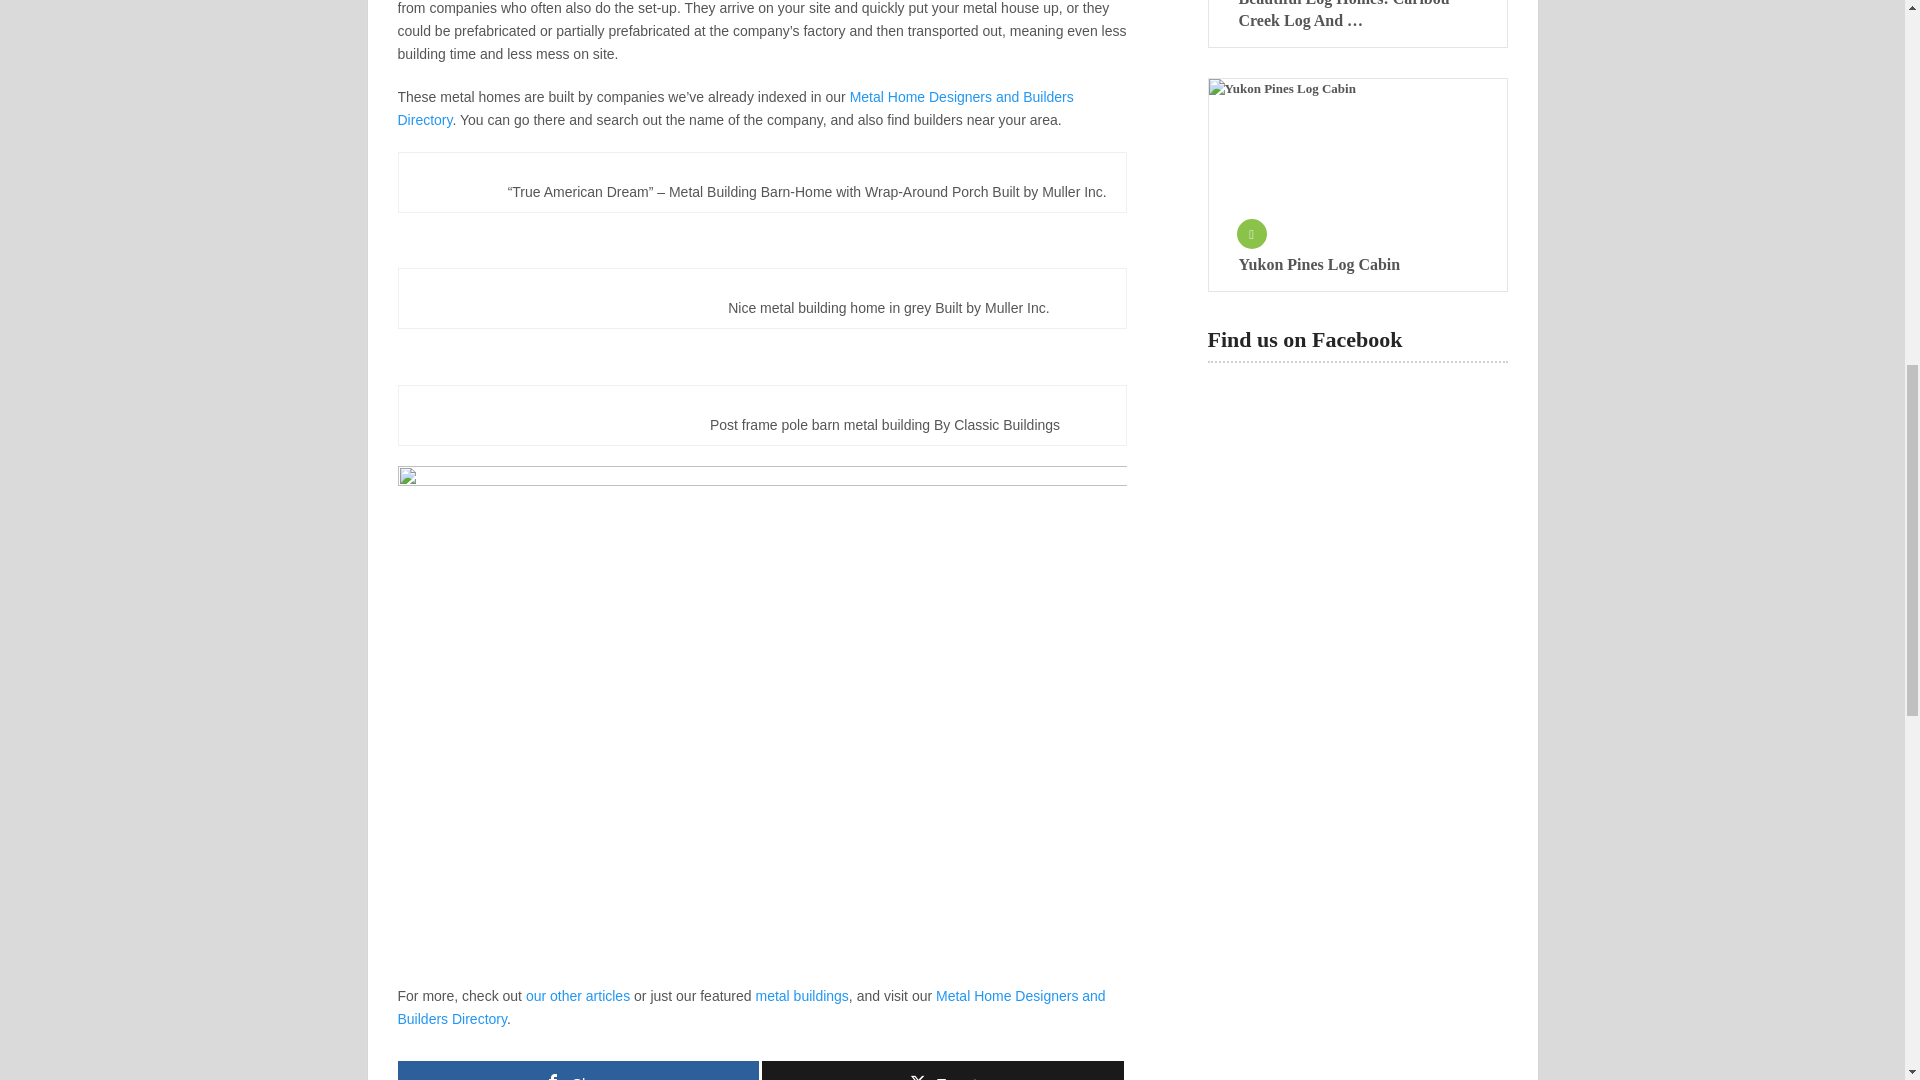 This screenshot has height=1080, width=1920. Describe the element at coordinates (1357, 16) in the screenshot. I see `Beautiful Log Homes: Caribou Creek Log And Timber` at that location.